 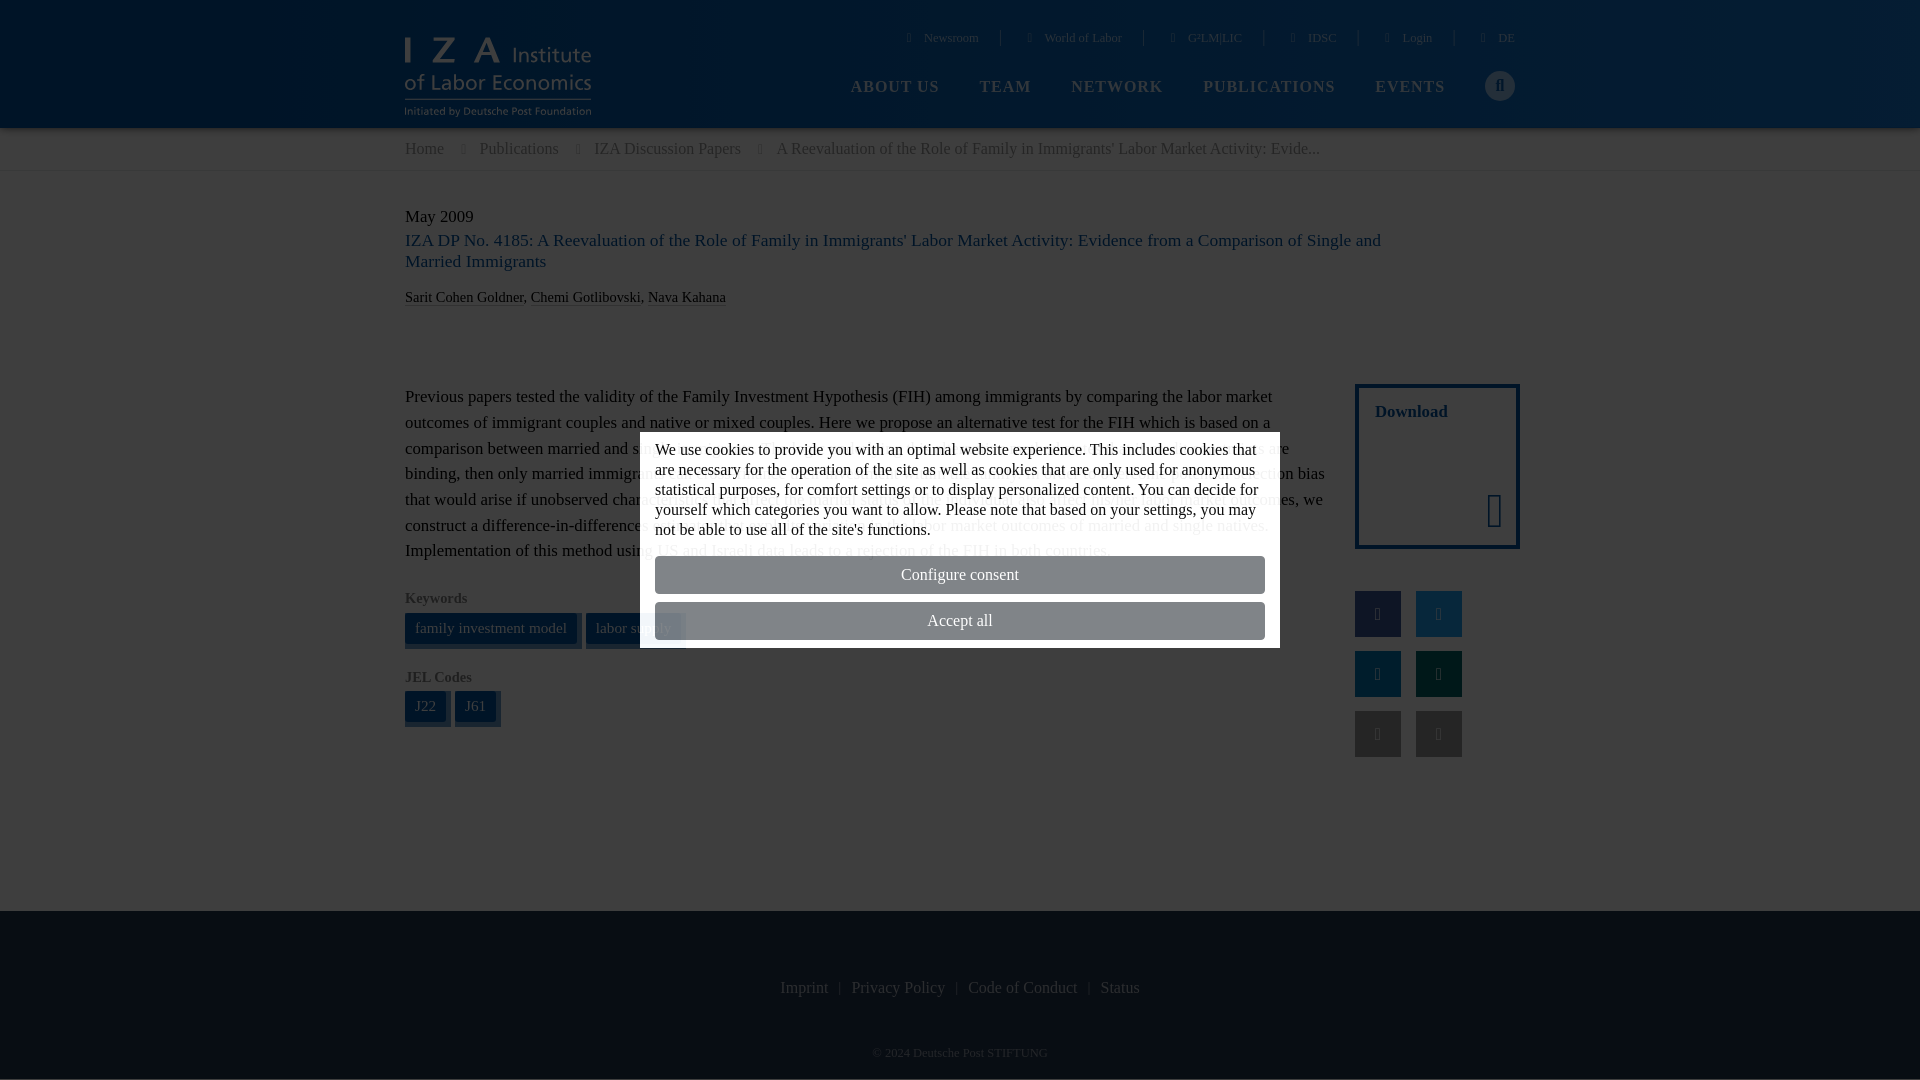 What do you see at coordinates (1268, 87) in the screenshot?
I see `PUBLICATIONS` at bounding box center [1268, 87].